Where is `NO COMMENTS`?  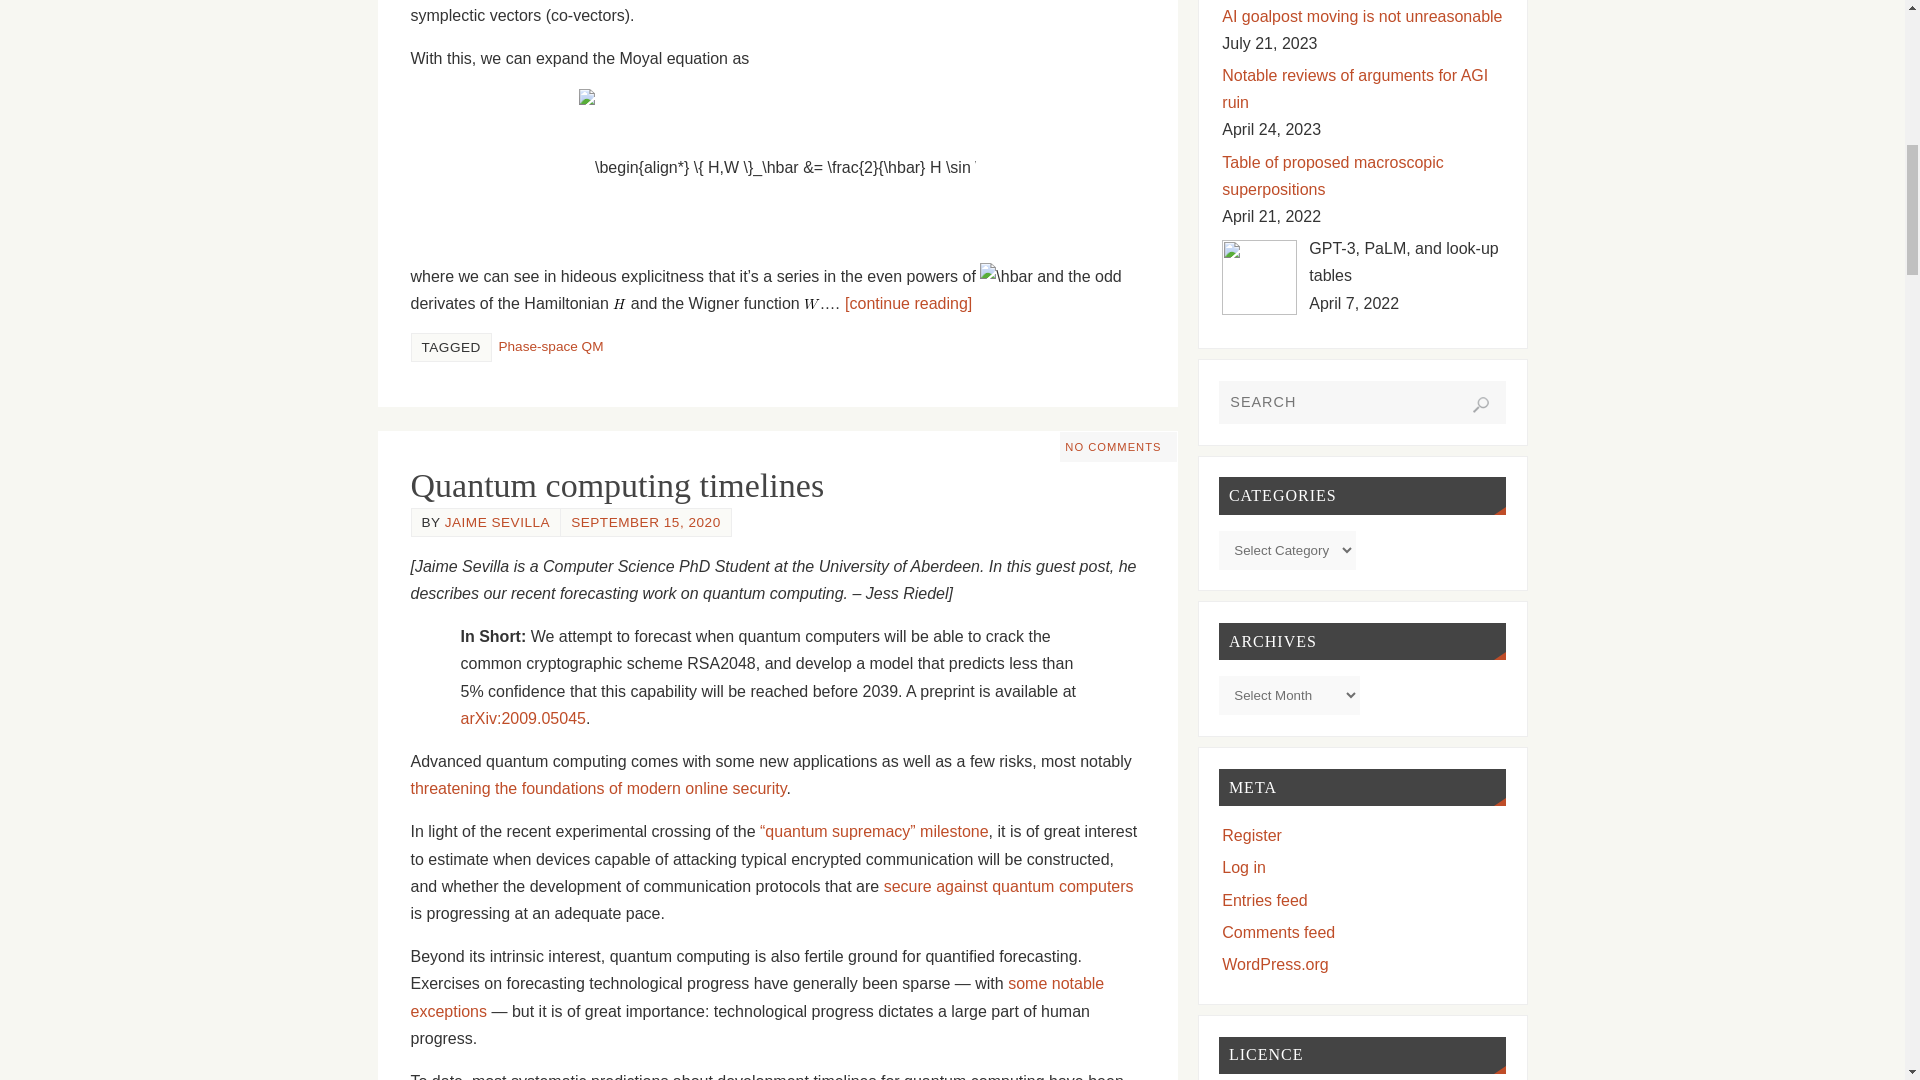
NO COMMENTS is located at coordinates (1113, 446).